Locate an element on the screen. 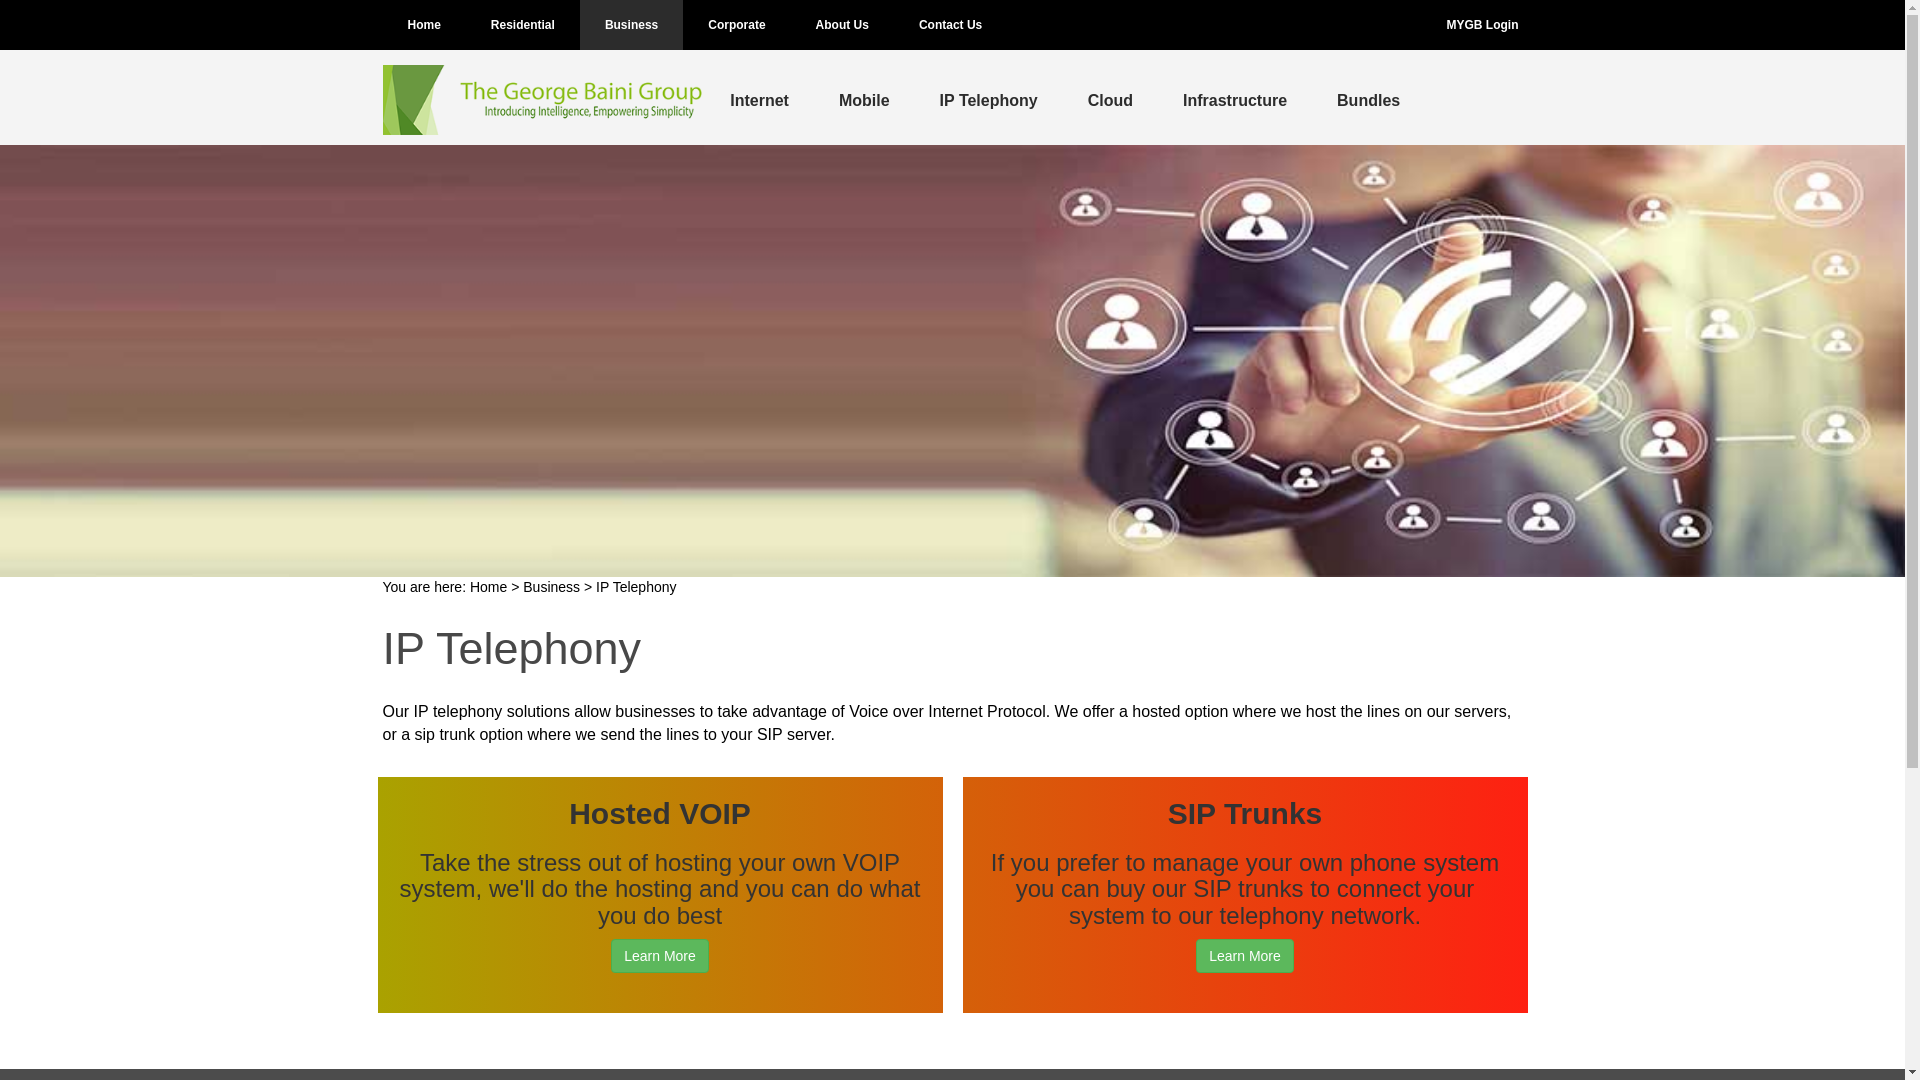 This screenshot has height=1080, width=1920. Contact Us is located at coordinates (950, 25).